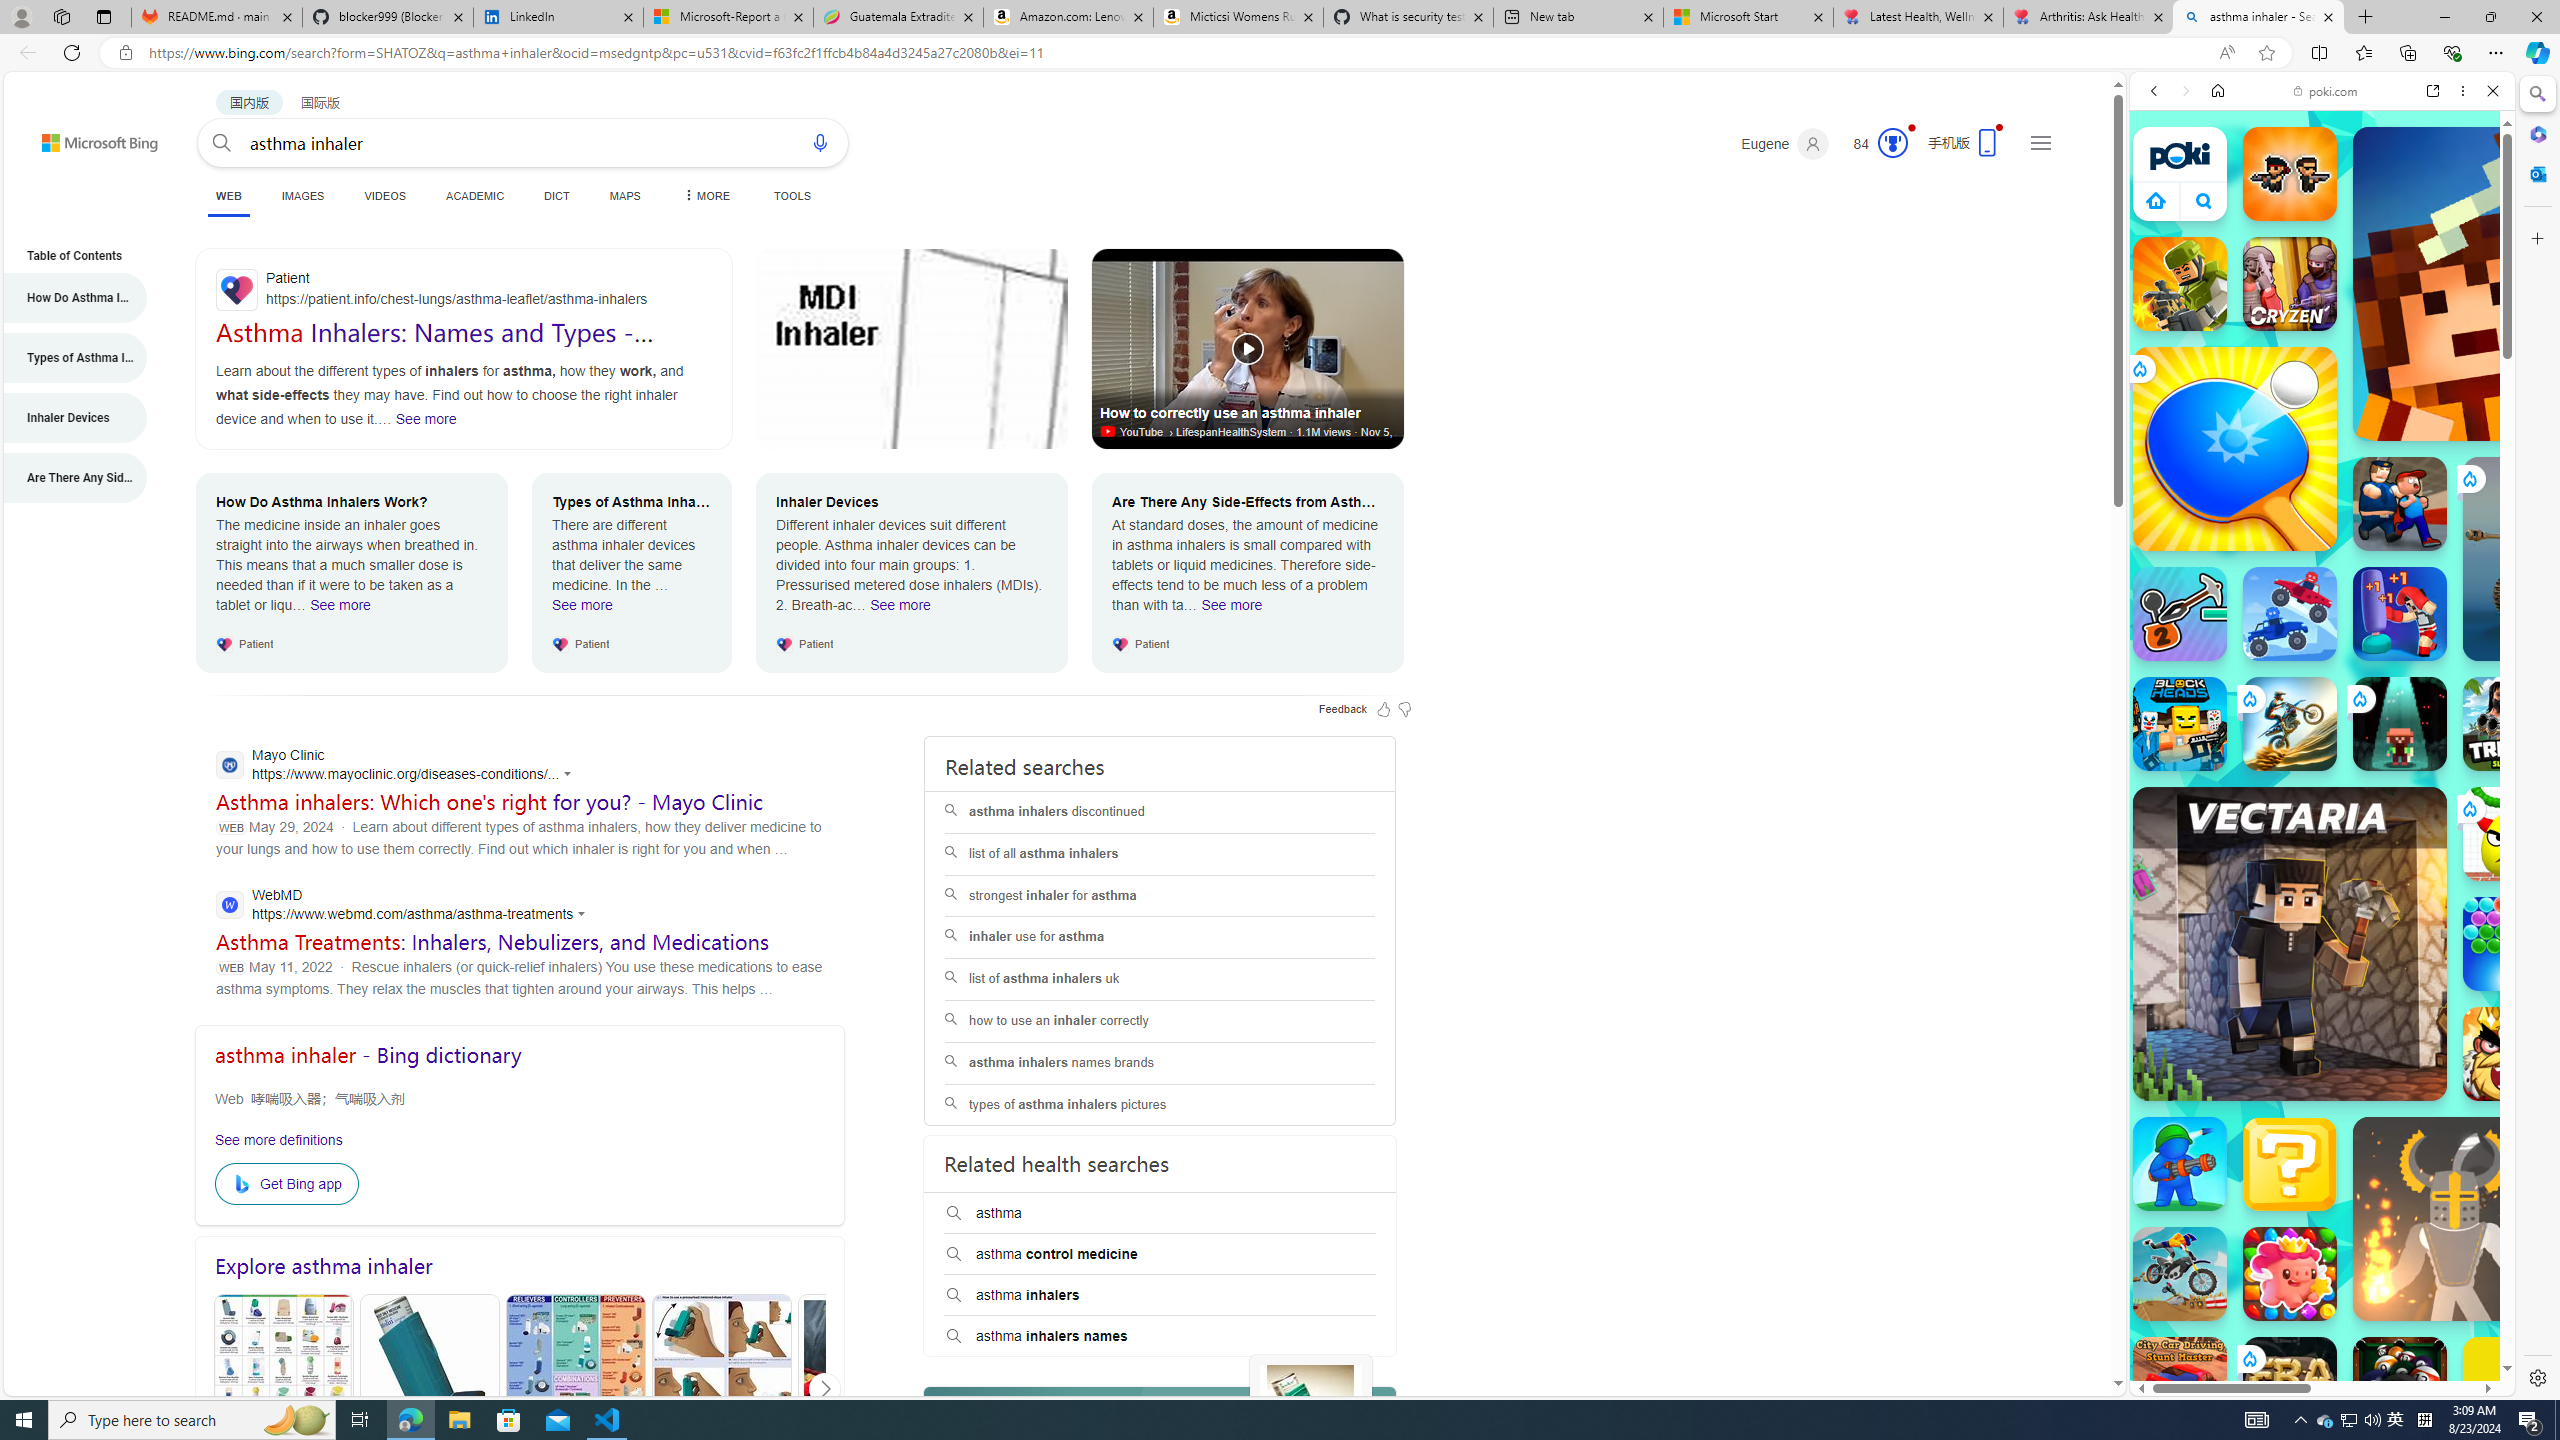 The image size is (2560, 1440). Describe the element at coordinates (2258, 17) in the screenshot. I see `asthma inhaler - Search` at that location.